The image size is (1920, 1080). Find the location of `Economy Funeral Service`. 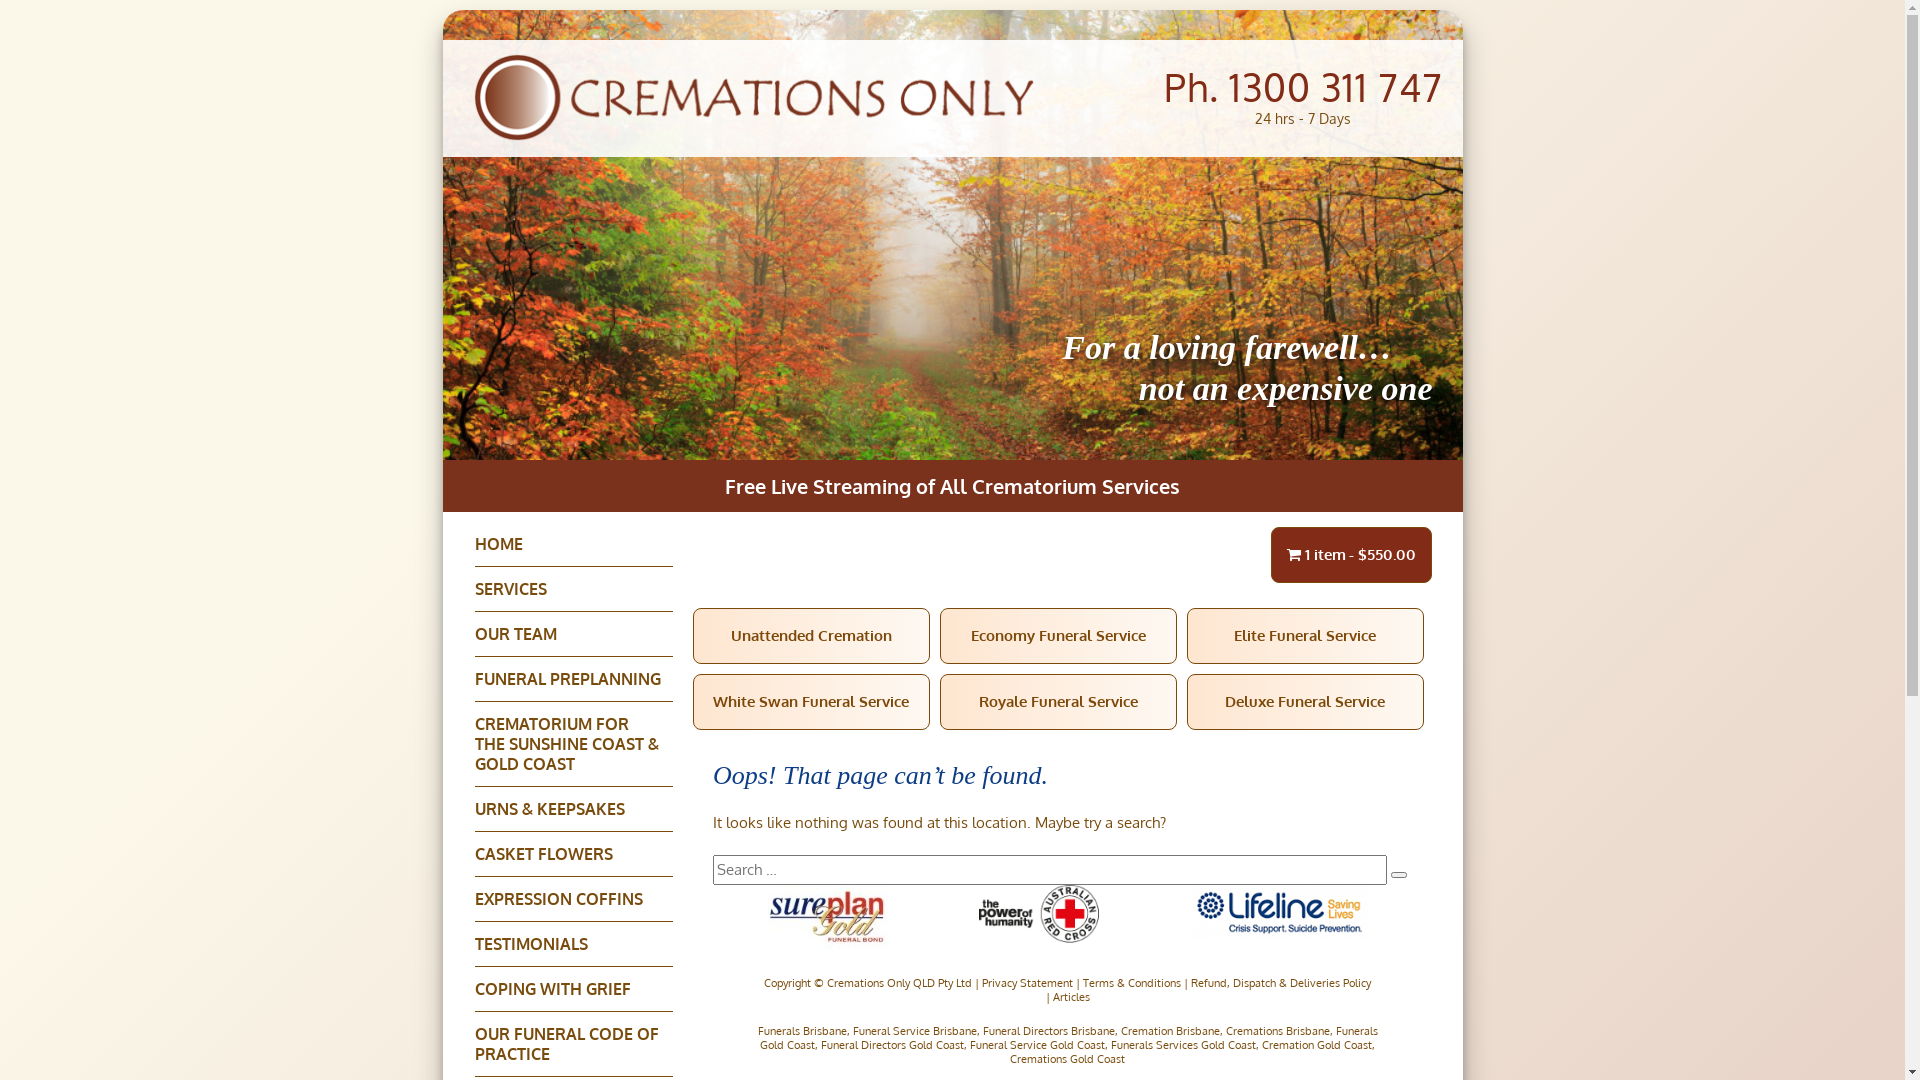

Economy Funeral Service is located at coordinates (1058, 636).